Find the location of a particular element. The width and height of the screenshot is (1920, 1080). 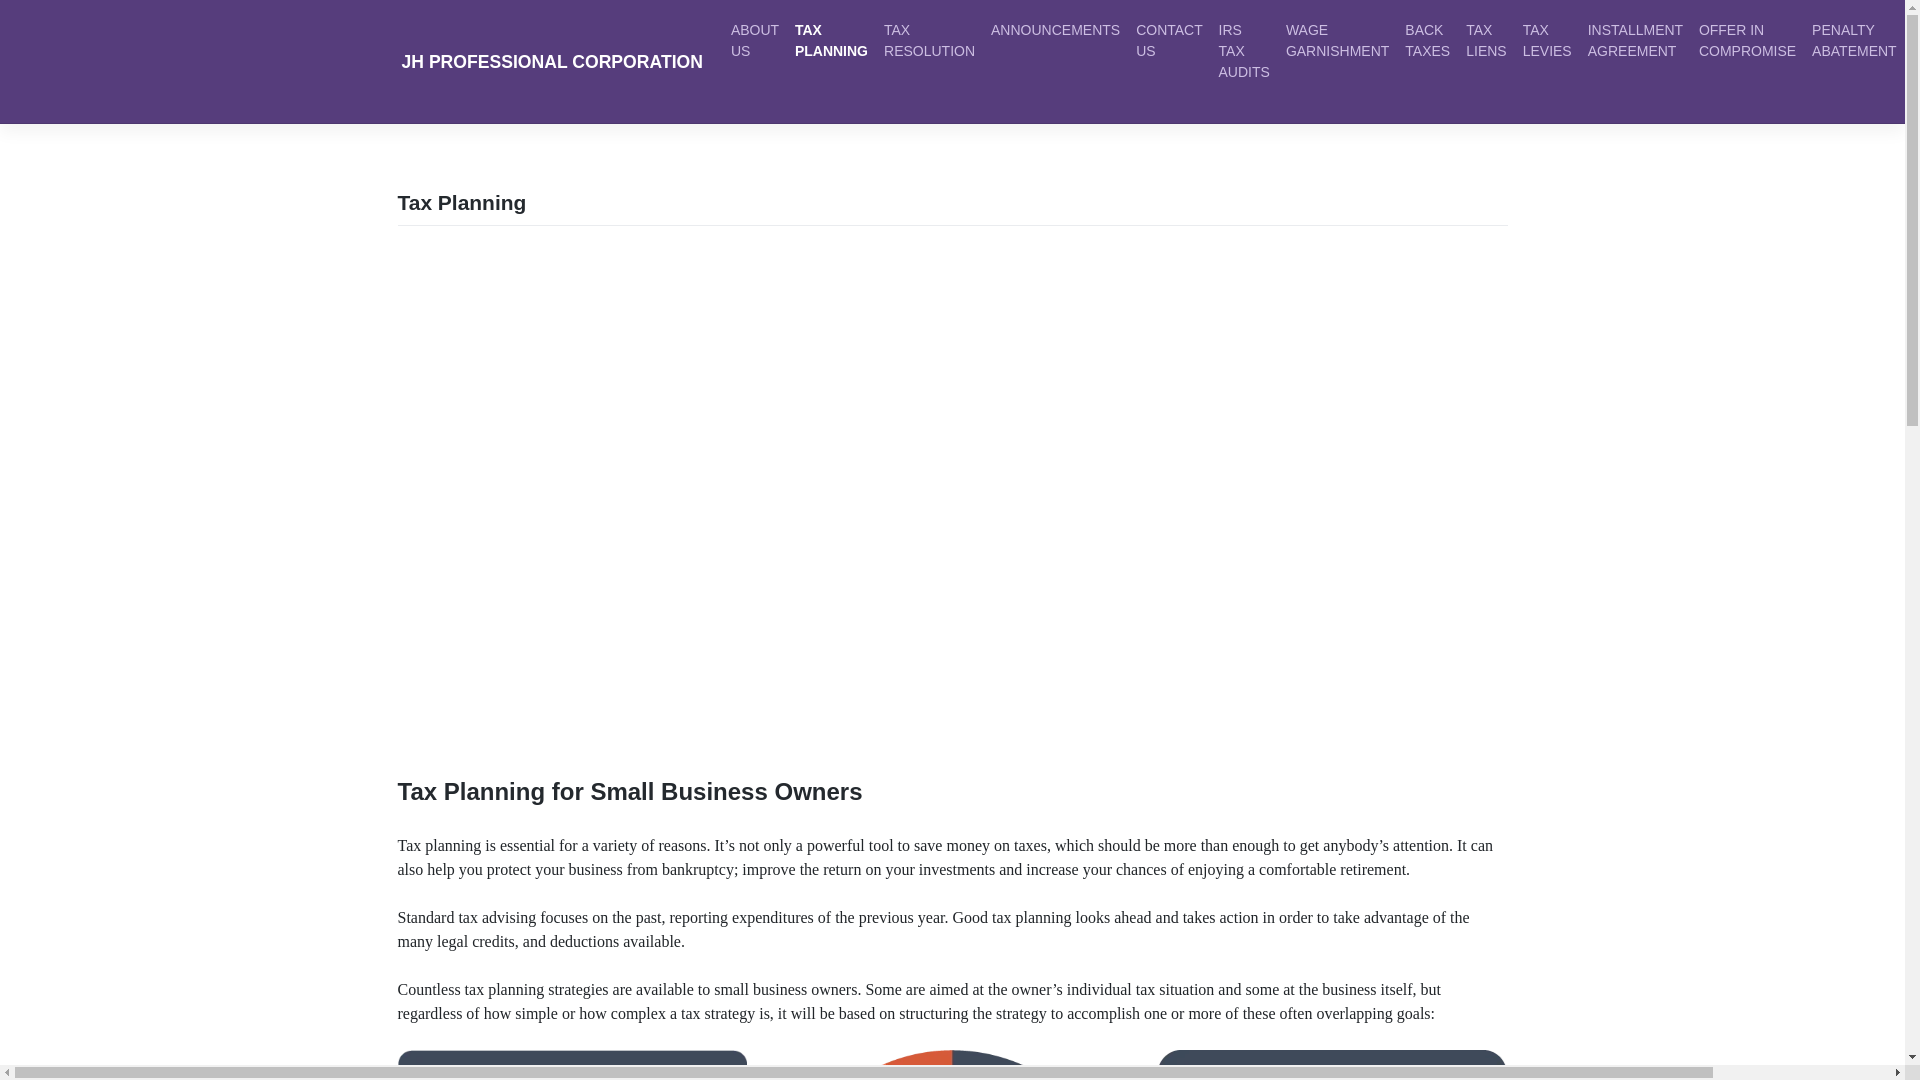

Tax Planning is located at coordinates (831, 40).